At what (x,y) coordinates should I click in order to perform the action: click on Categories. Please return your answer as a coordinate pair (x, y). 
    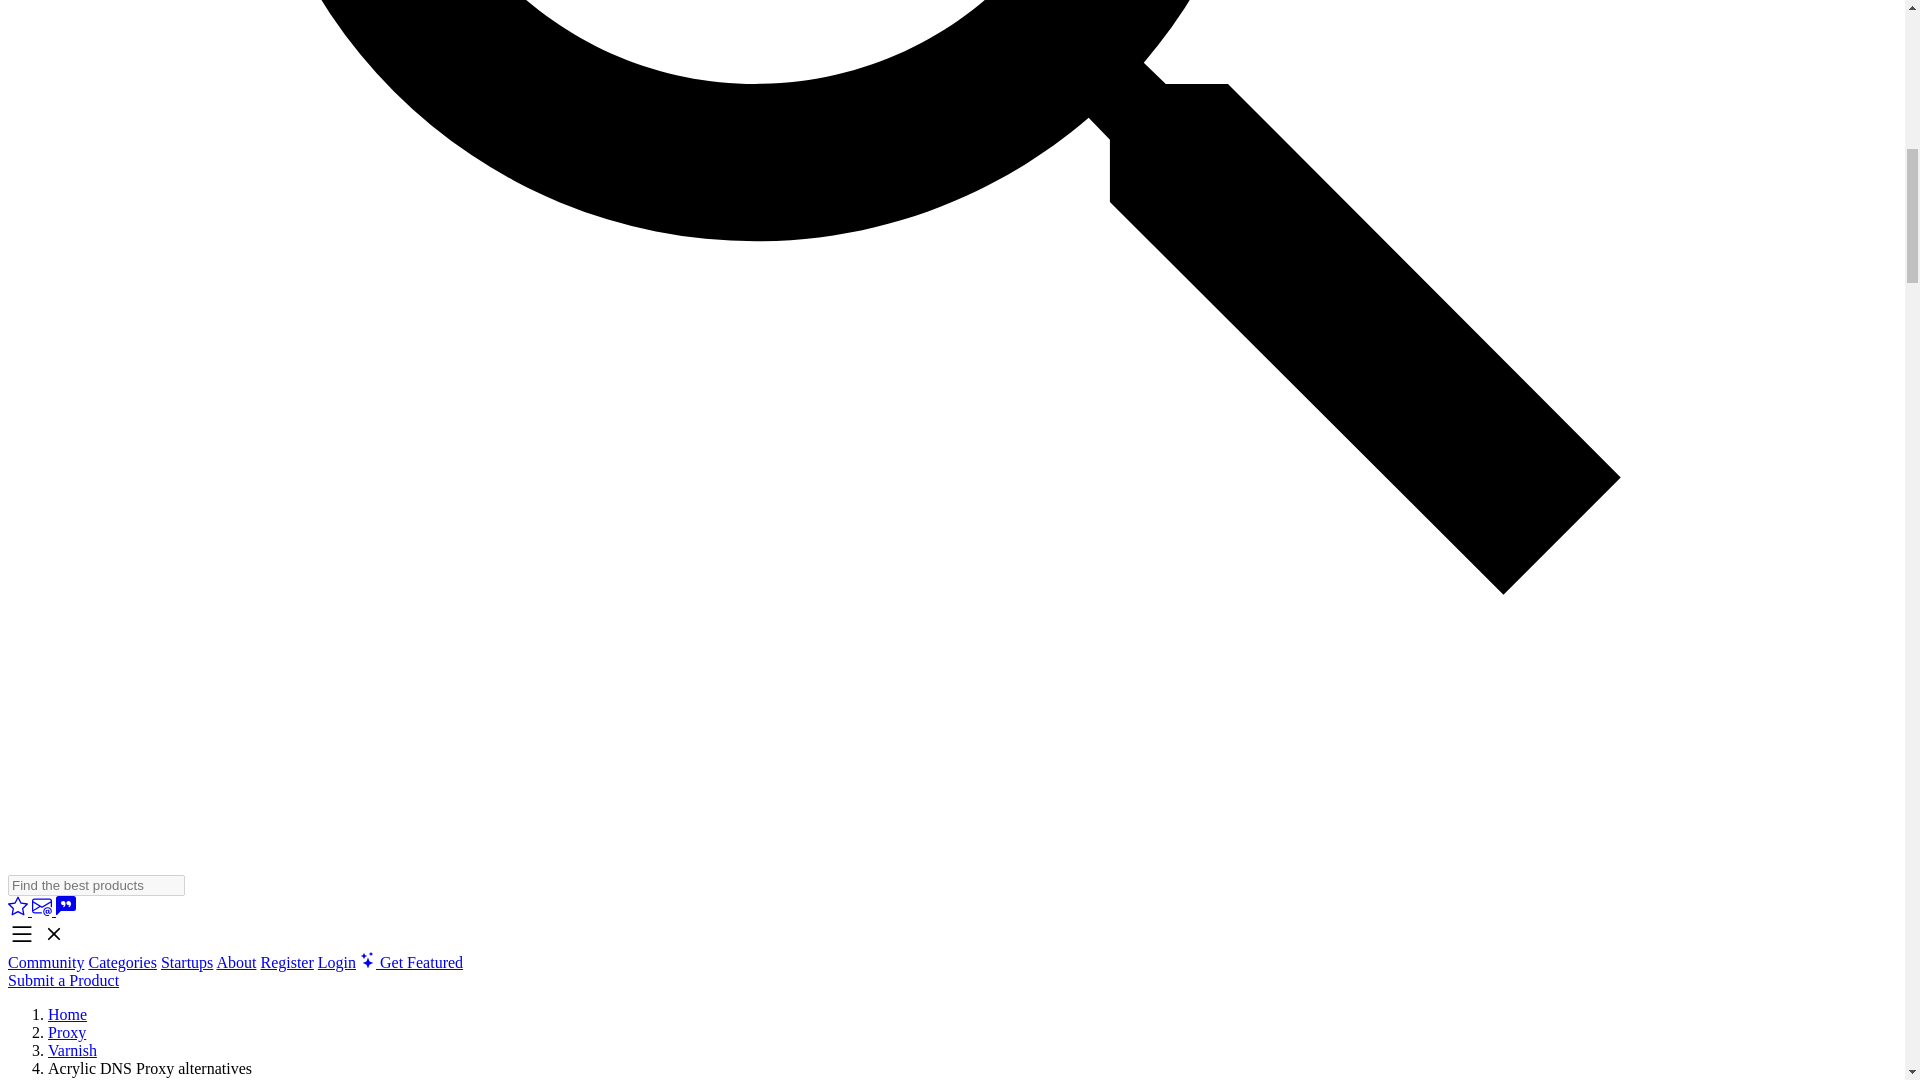
    Looking at the image, I should click on (122, 962).